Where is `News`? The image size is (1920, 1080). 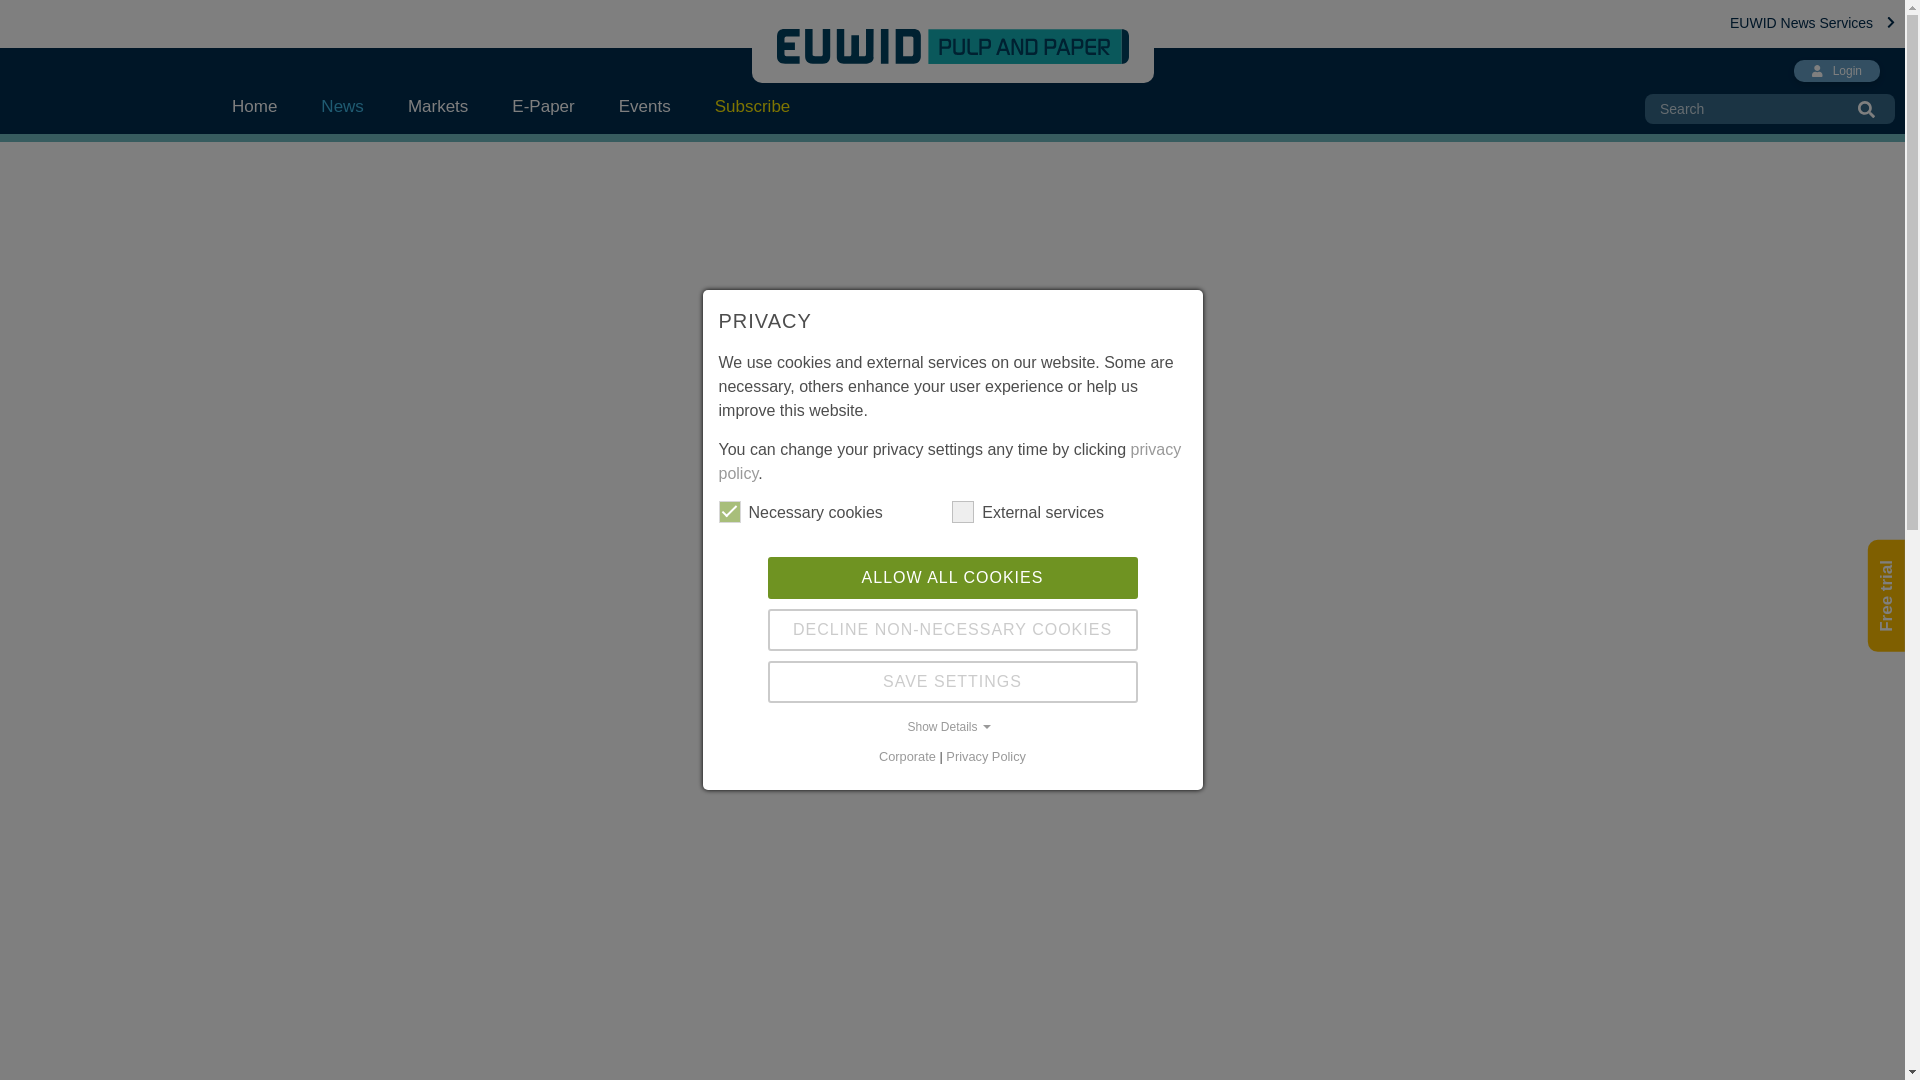 News is located at coordinates (342, 106).